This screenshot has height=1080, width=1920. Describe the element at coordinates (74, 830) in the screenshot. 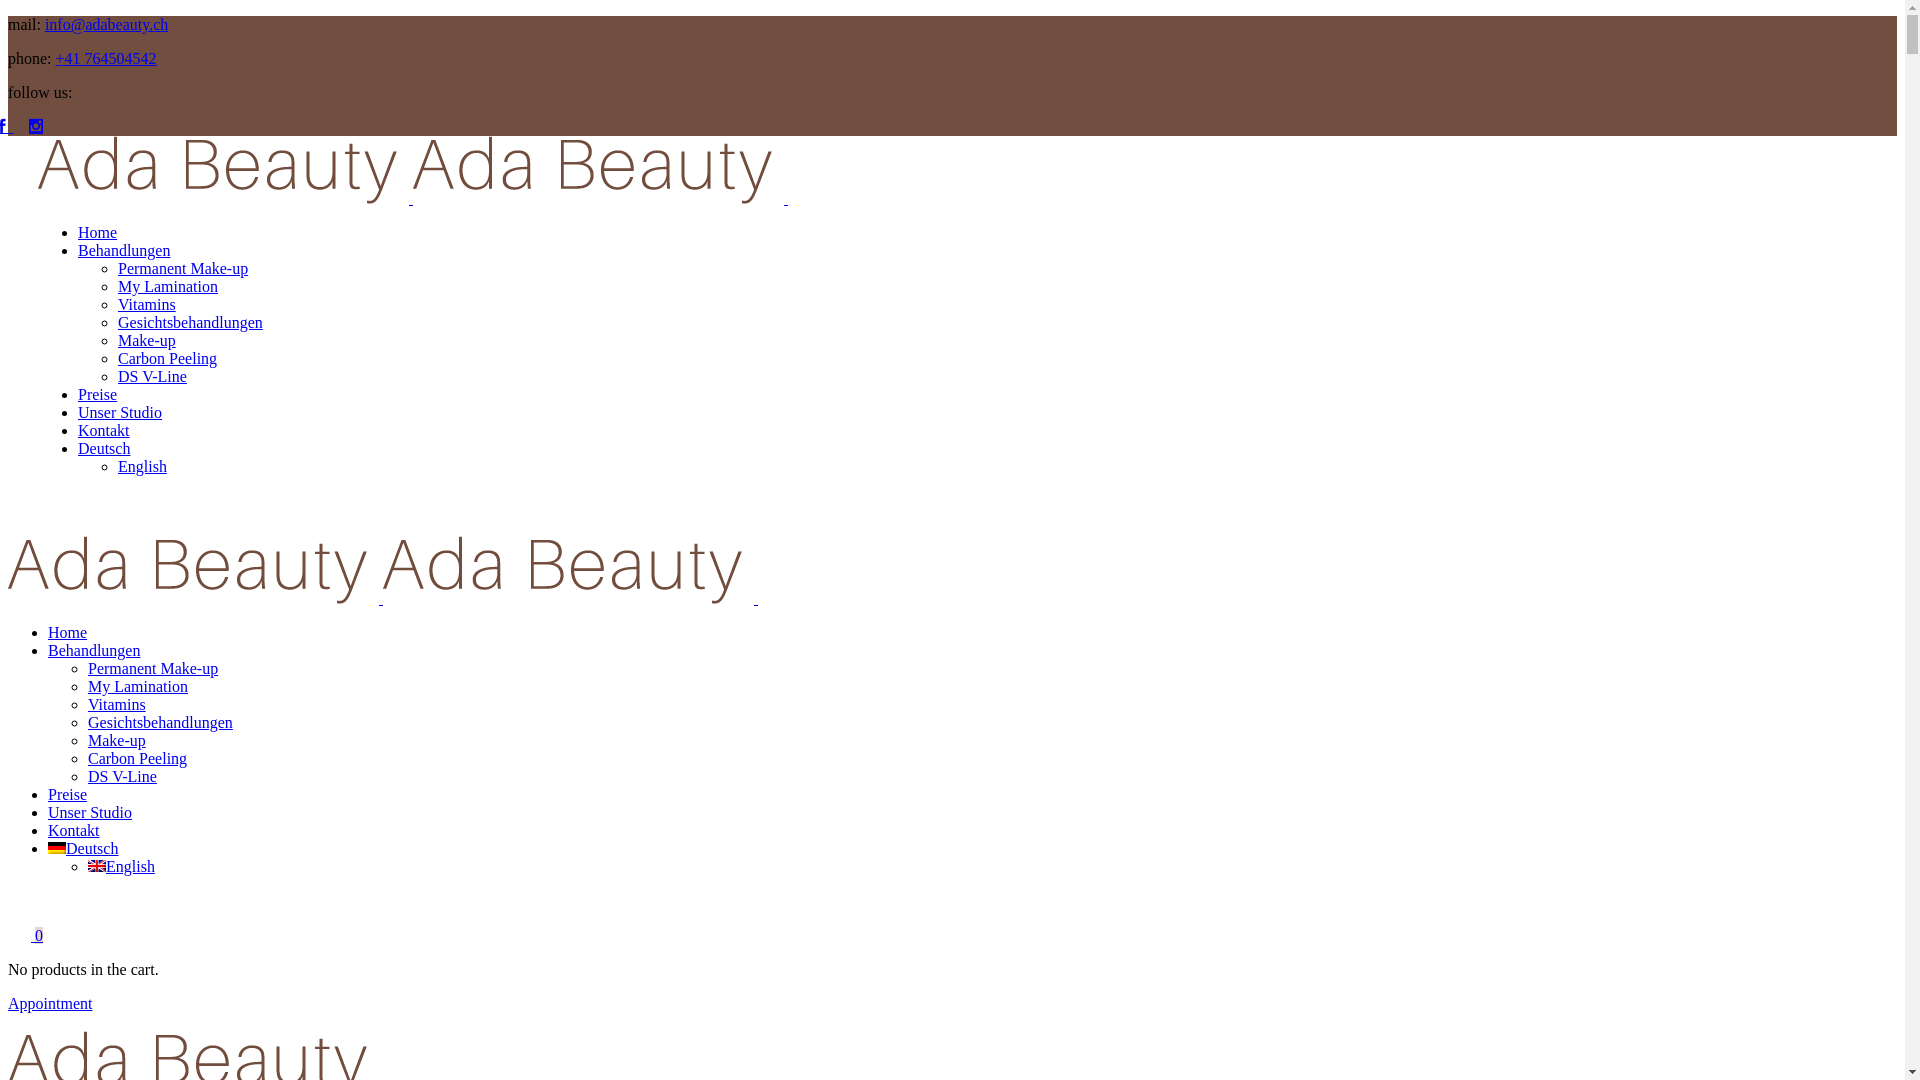

I see `Kontakt` at that location.